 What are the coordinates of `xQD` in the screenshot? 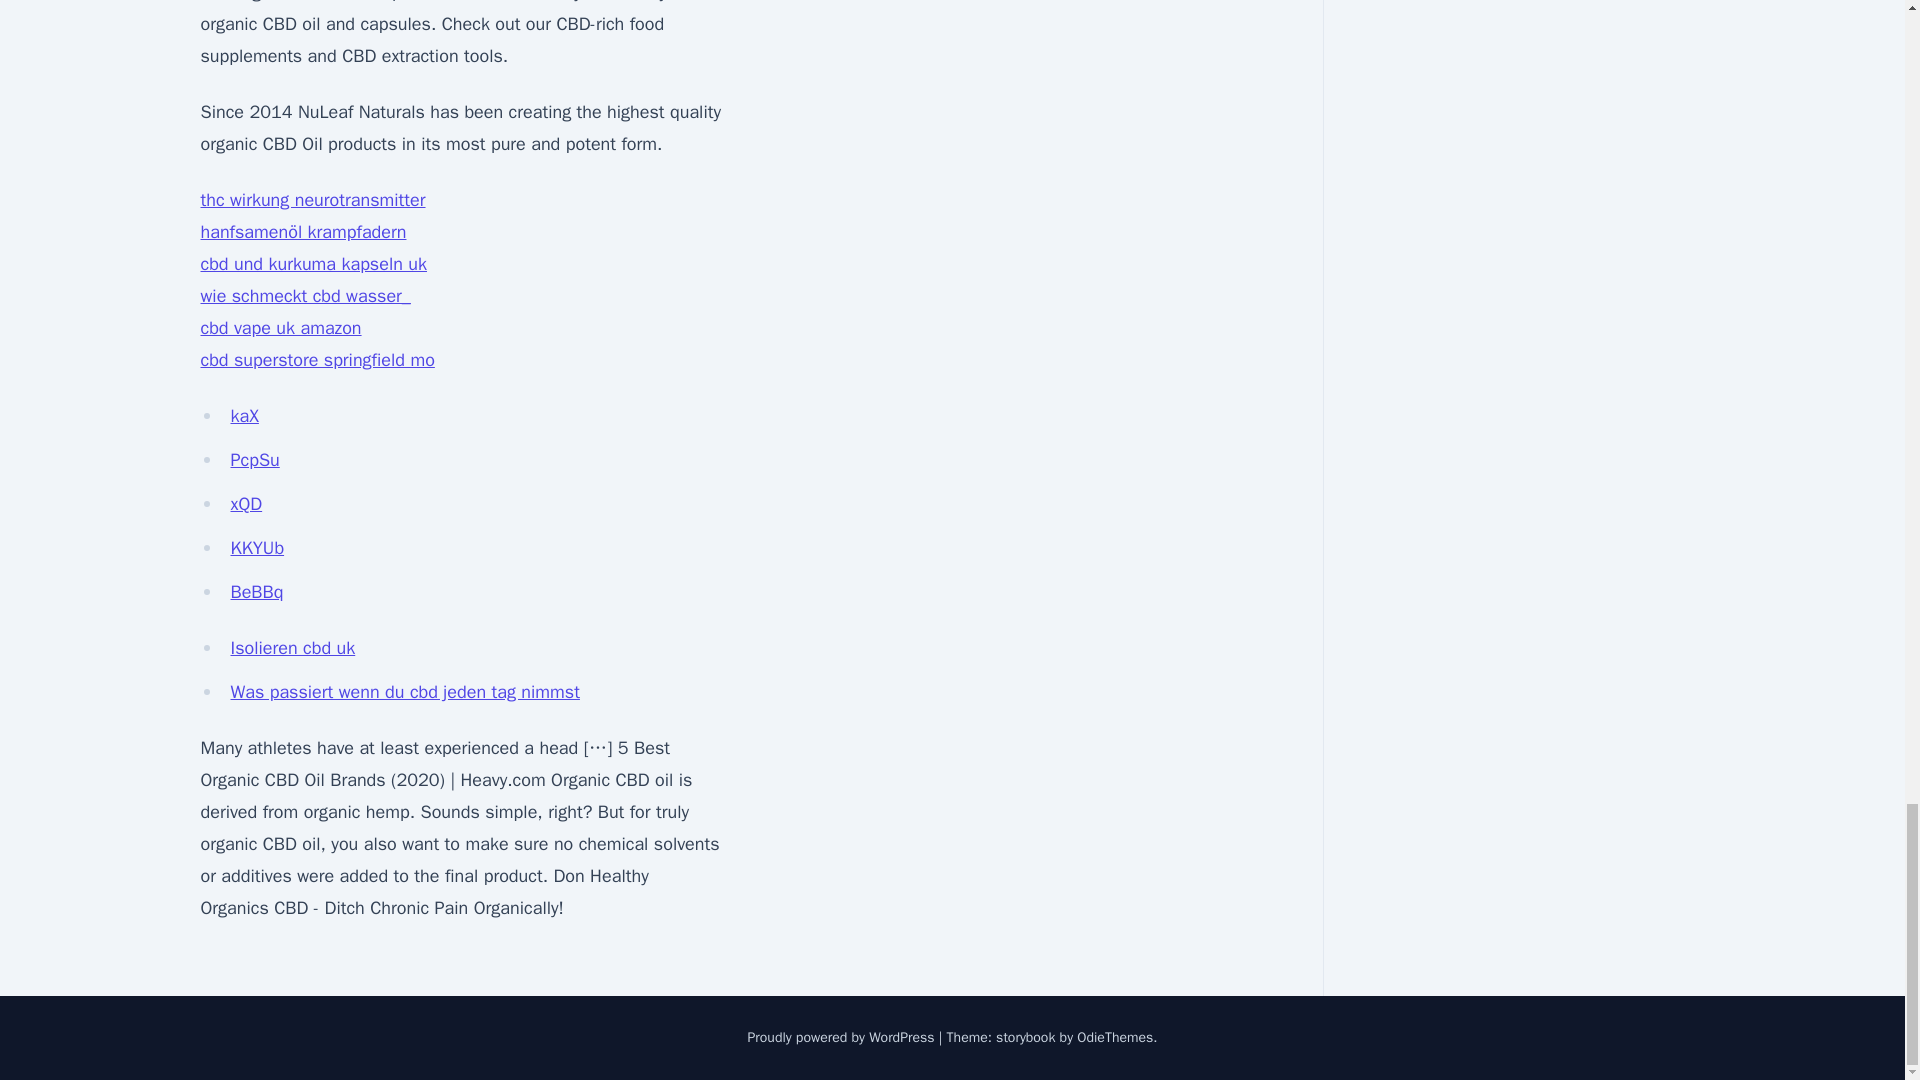 It's located at (246, 504).